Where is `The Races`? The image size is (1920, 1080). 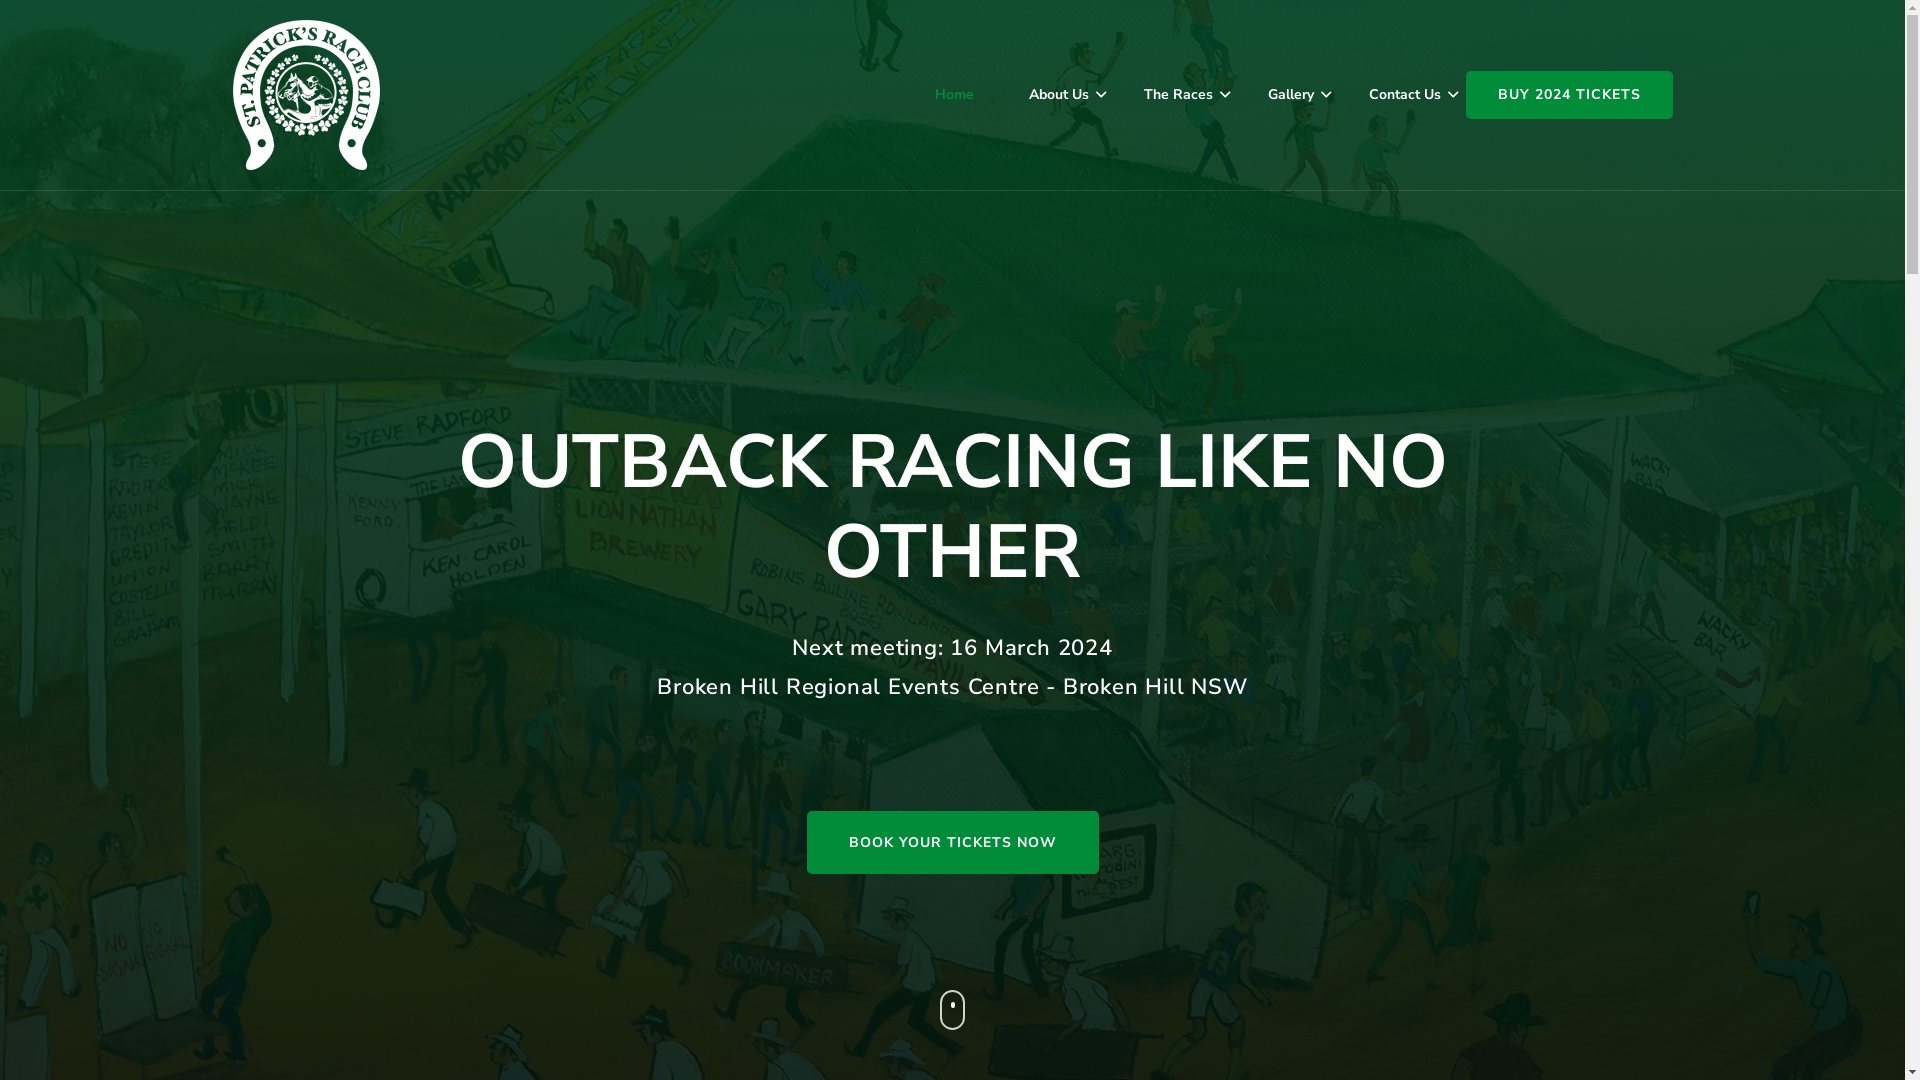
The Races is located at coordinates (1178, 94).